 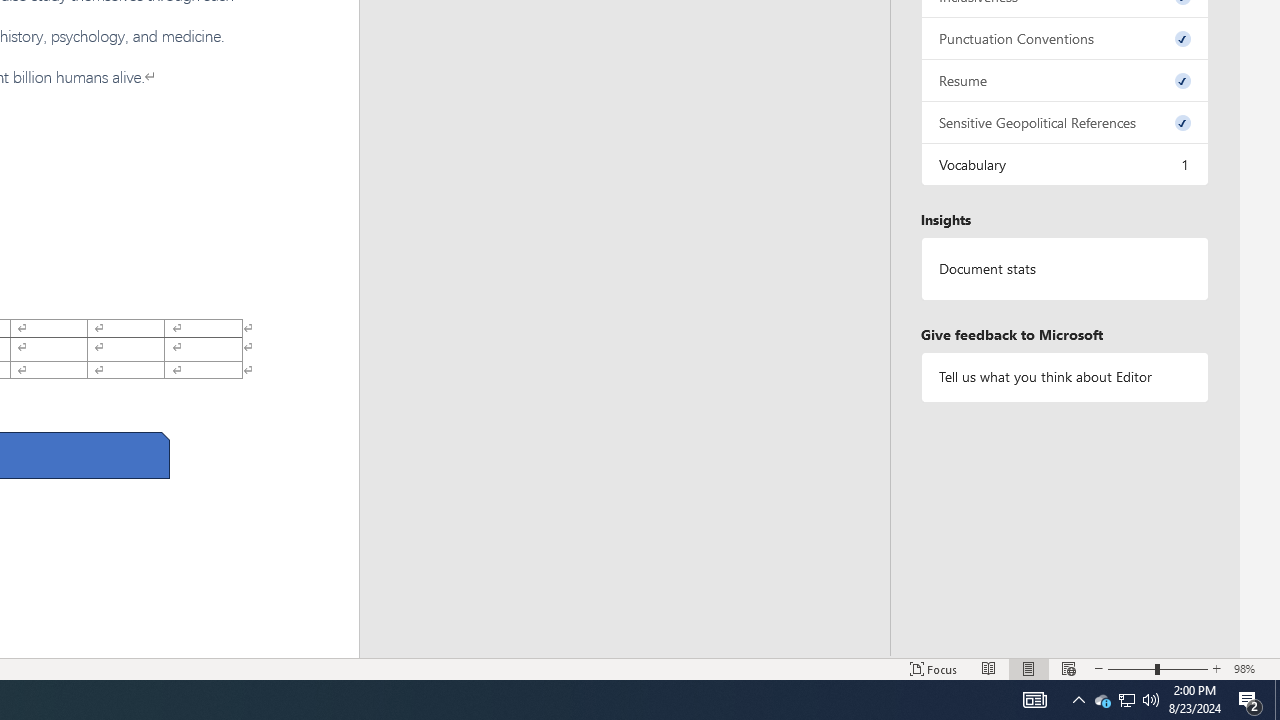 I want to click on Tell us what you think about Editor, so click(x=1064, y=376).